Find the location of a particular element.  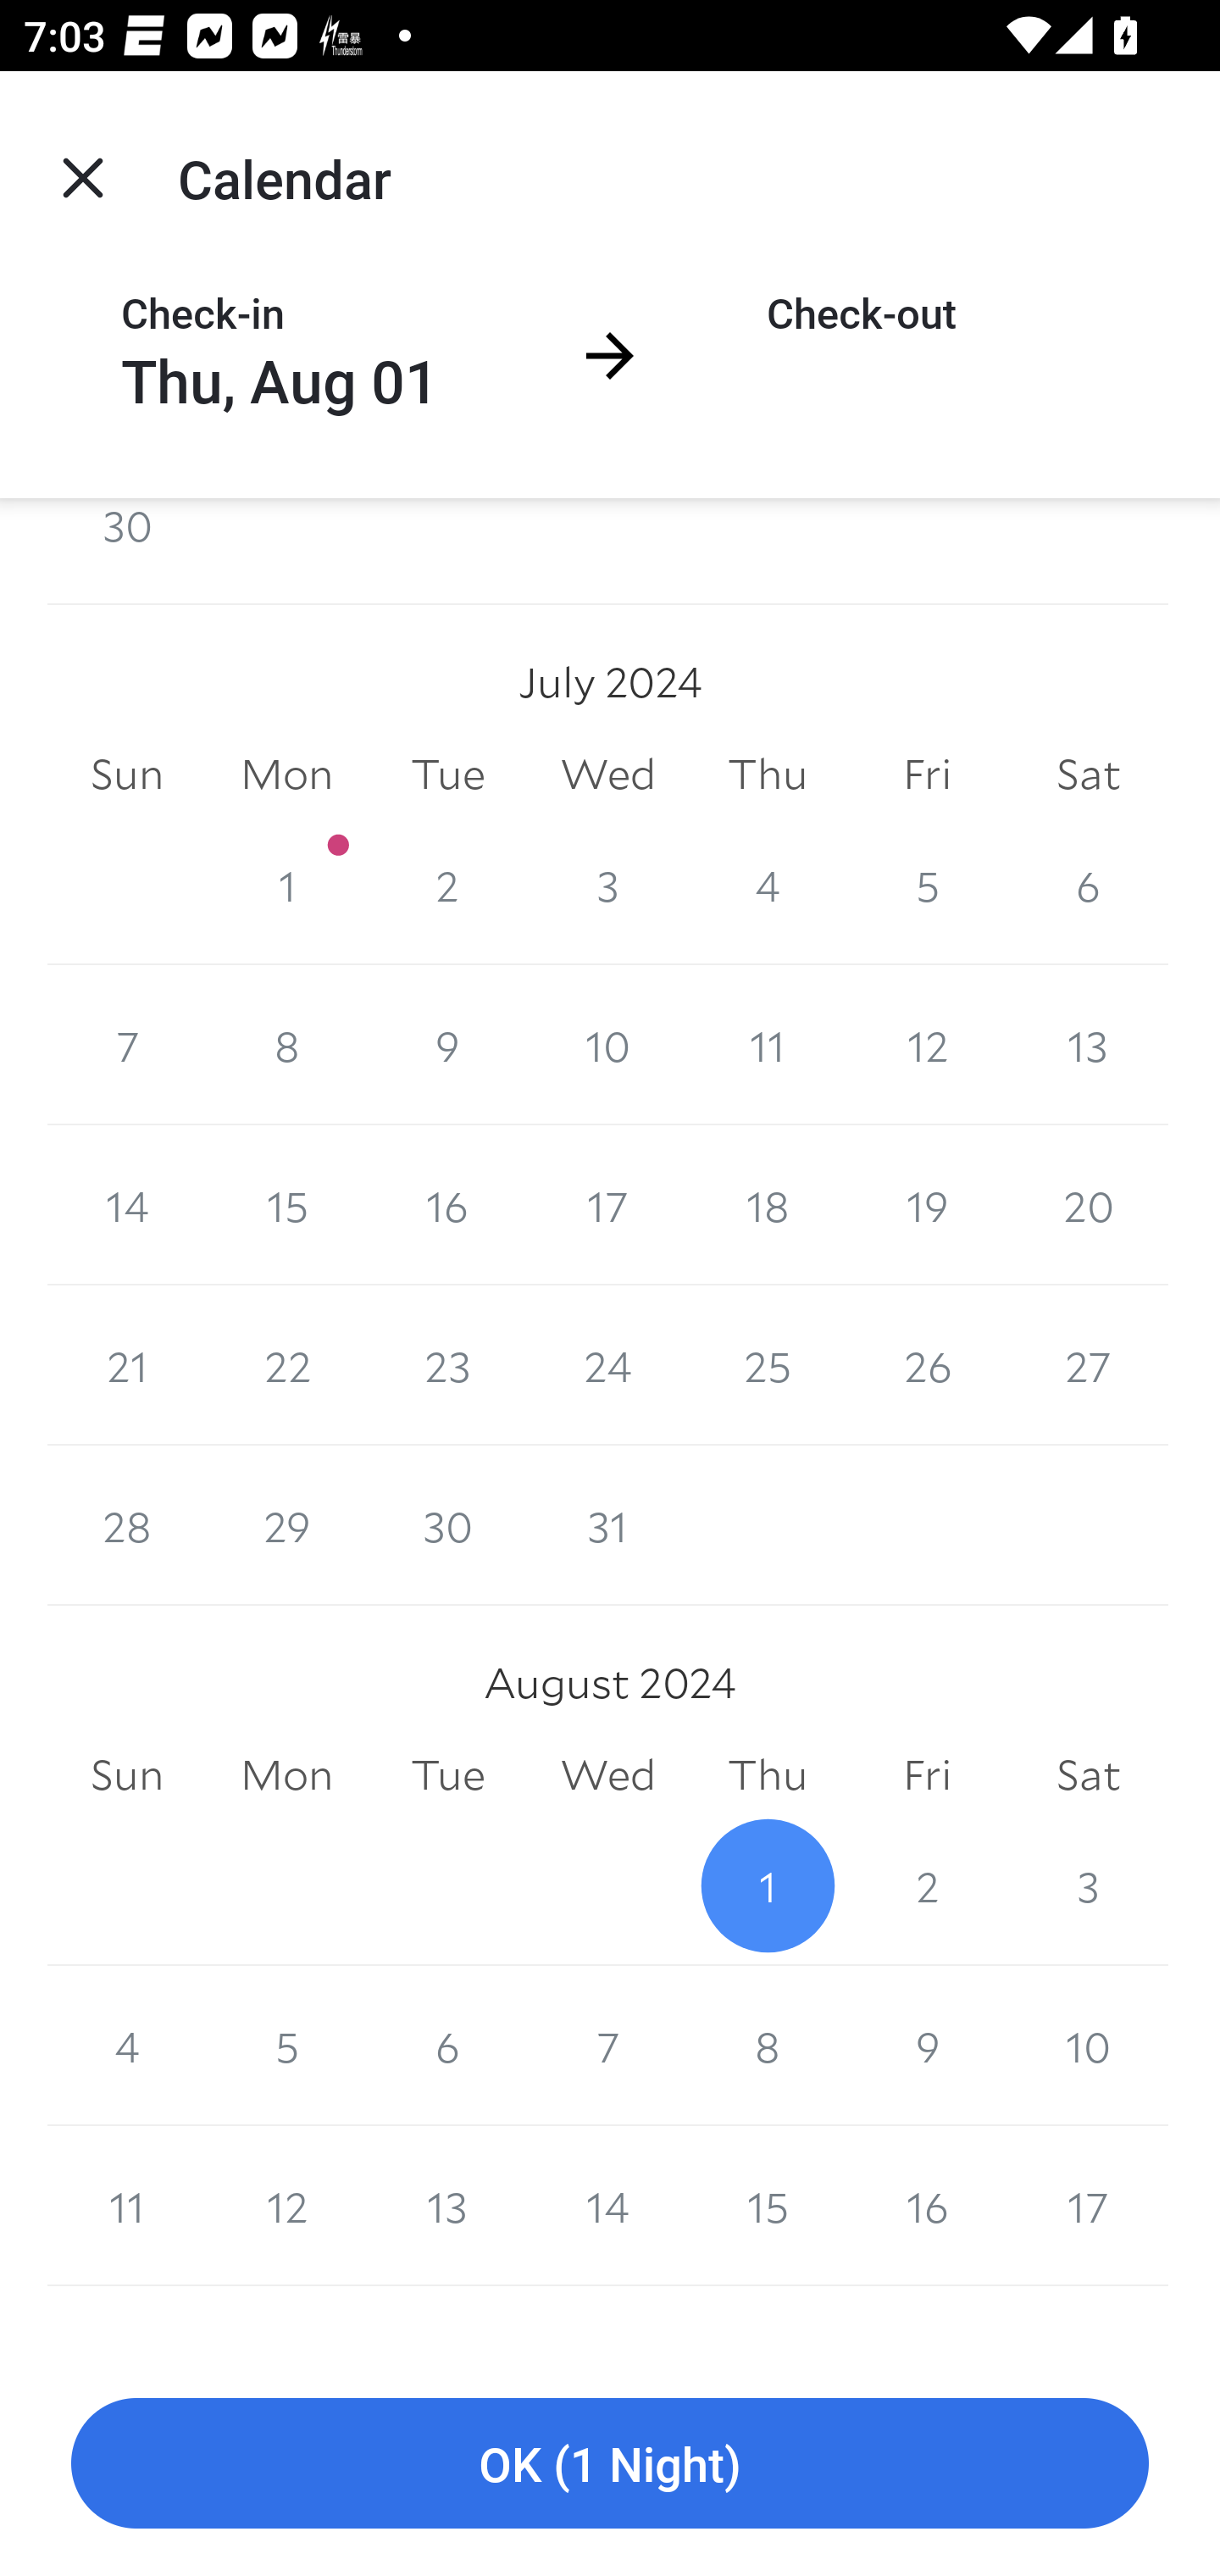

12 12 July 2024 is located at coordinates (927, 1046).